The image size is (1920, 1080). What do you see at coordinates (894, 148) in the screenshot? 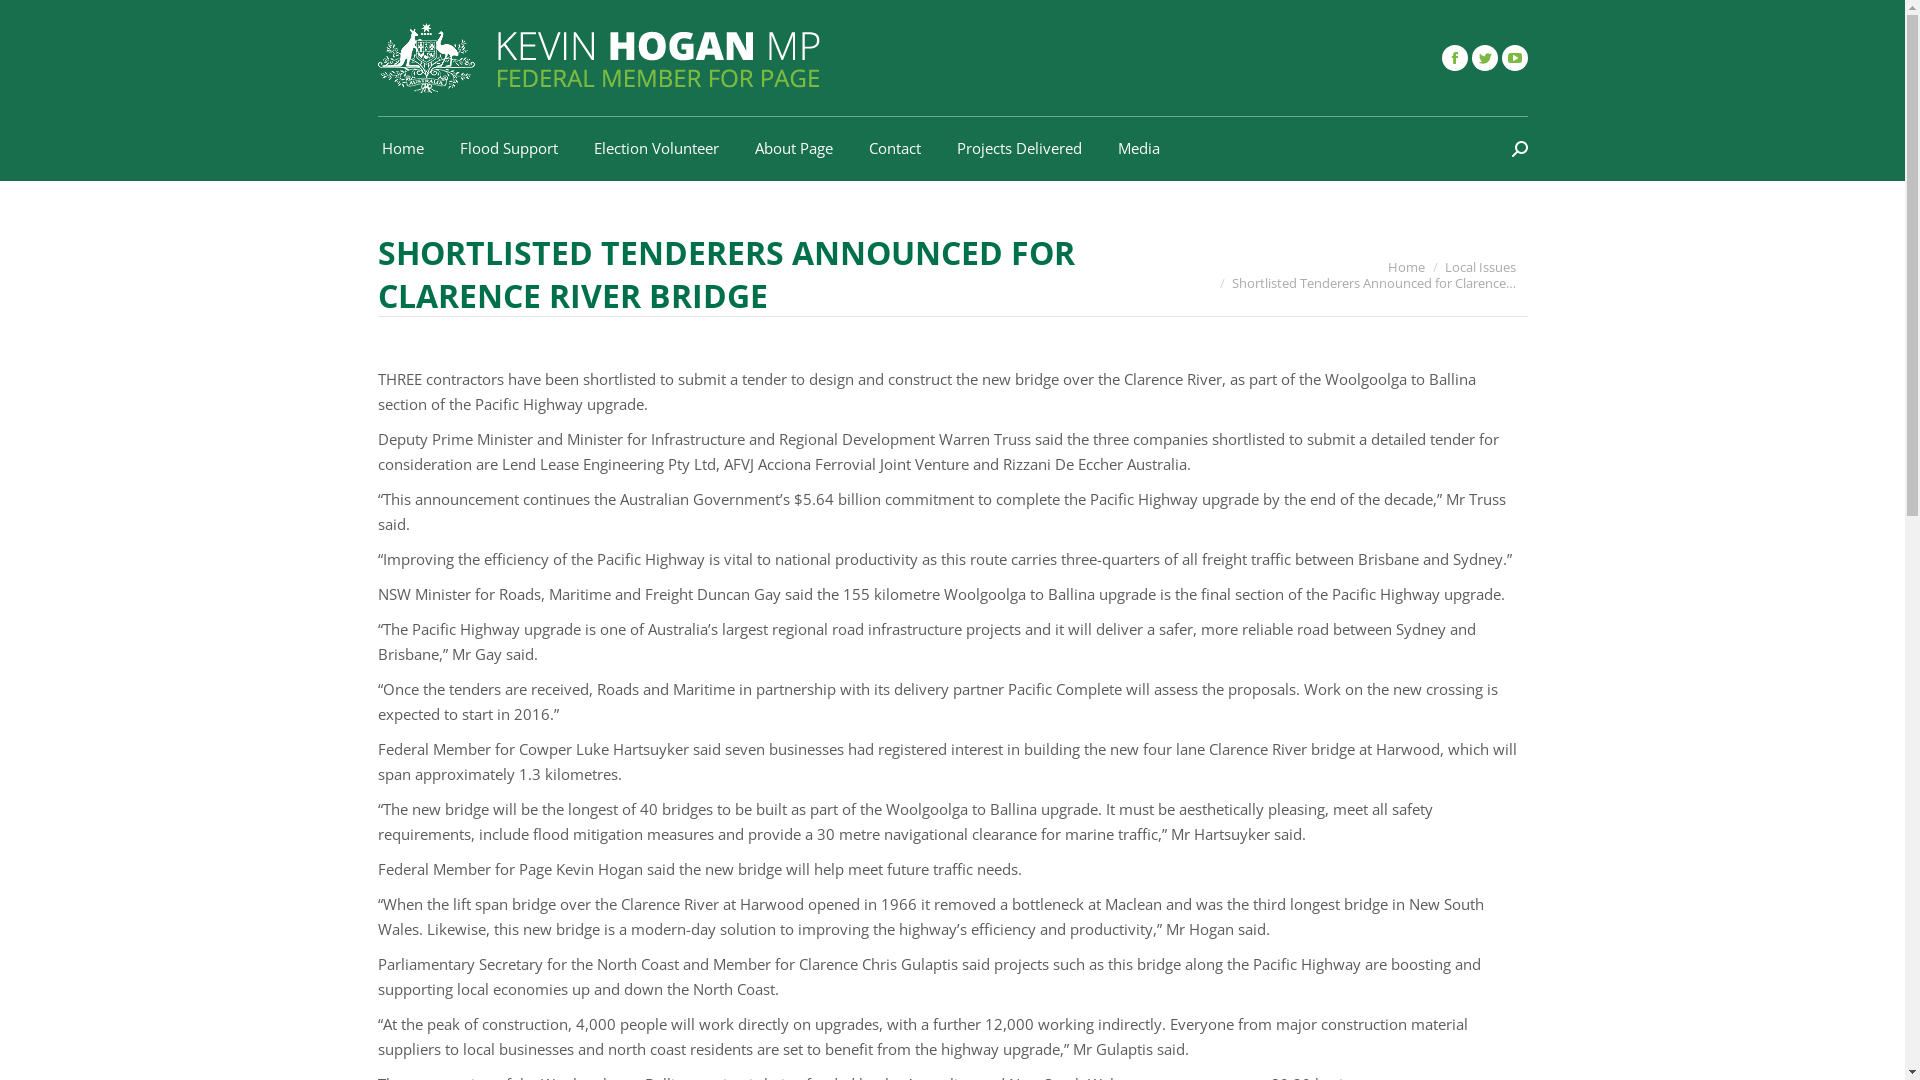
I see `Contact` at bounding box center [894, 148].